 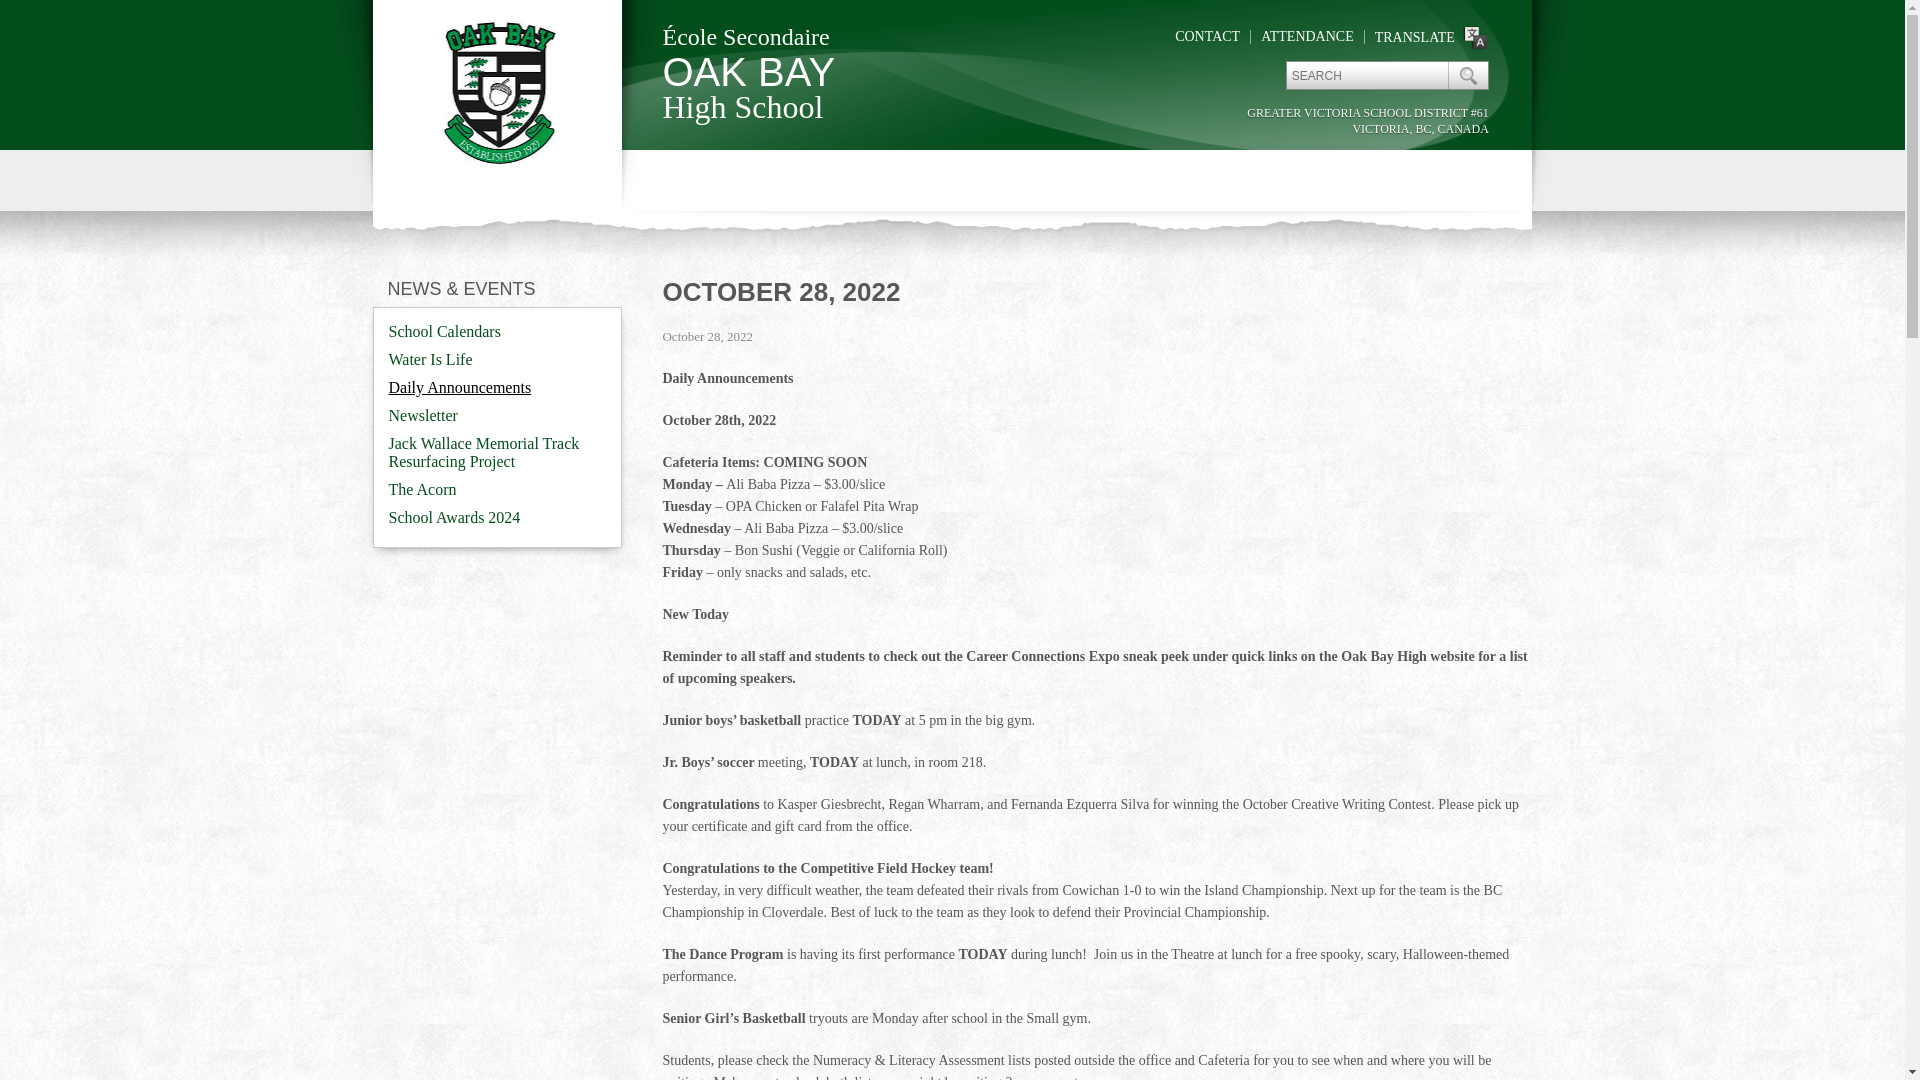 I want to click on CONTACT, so click(x=1208, y=36).